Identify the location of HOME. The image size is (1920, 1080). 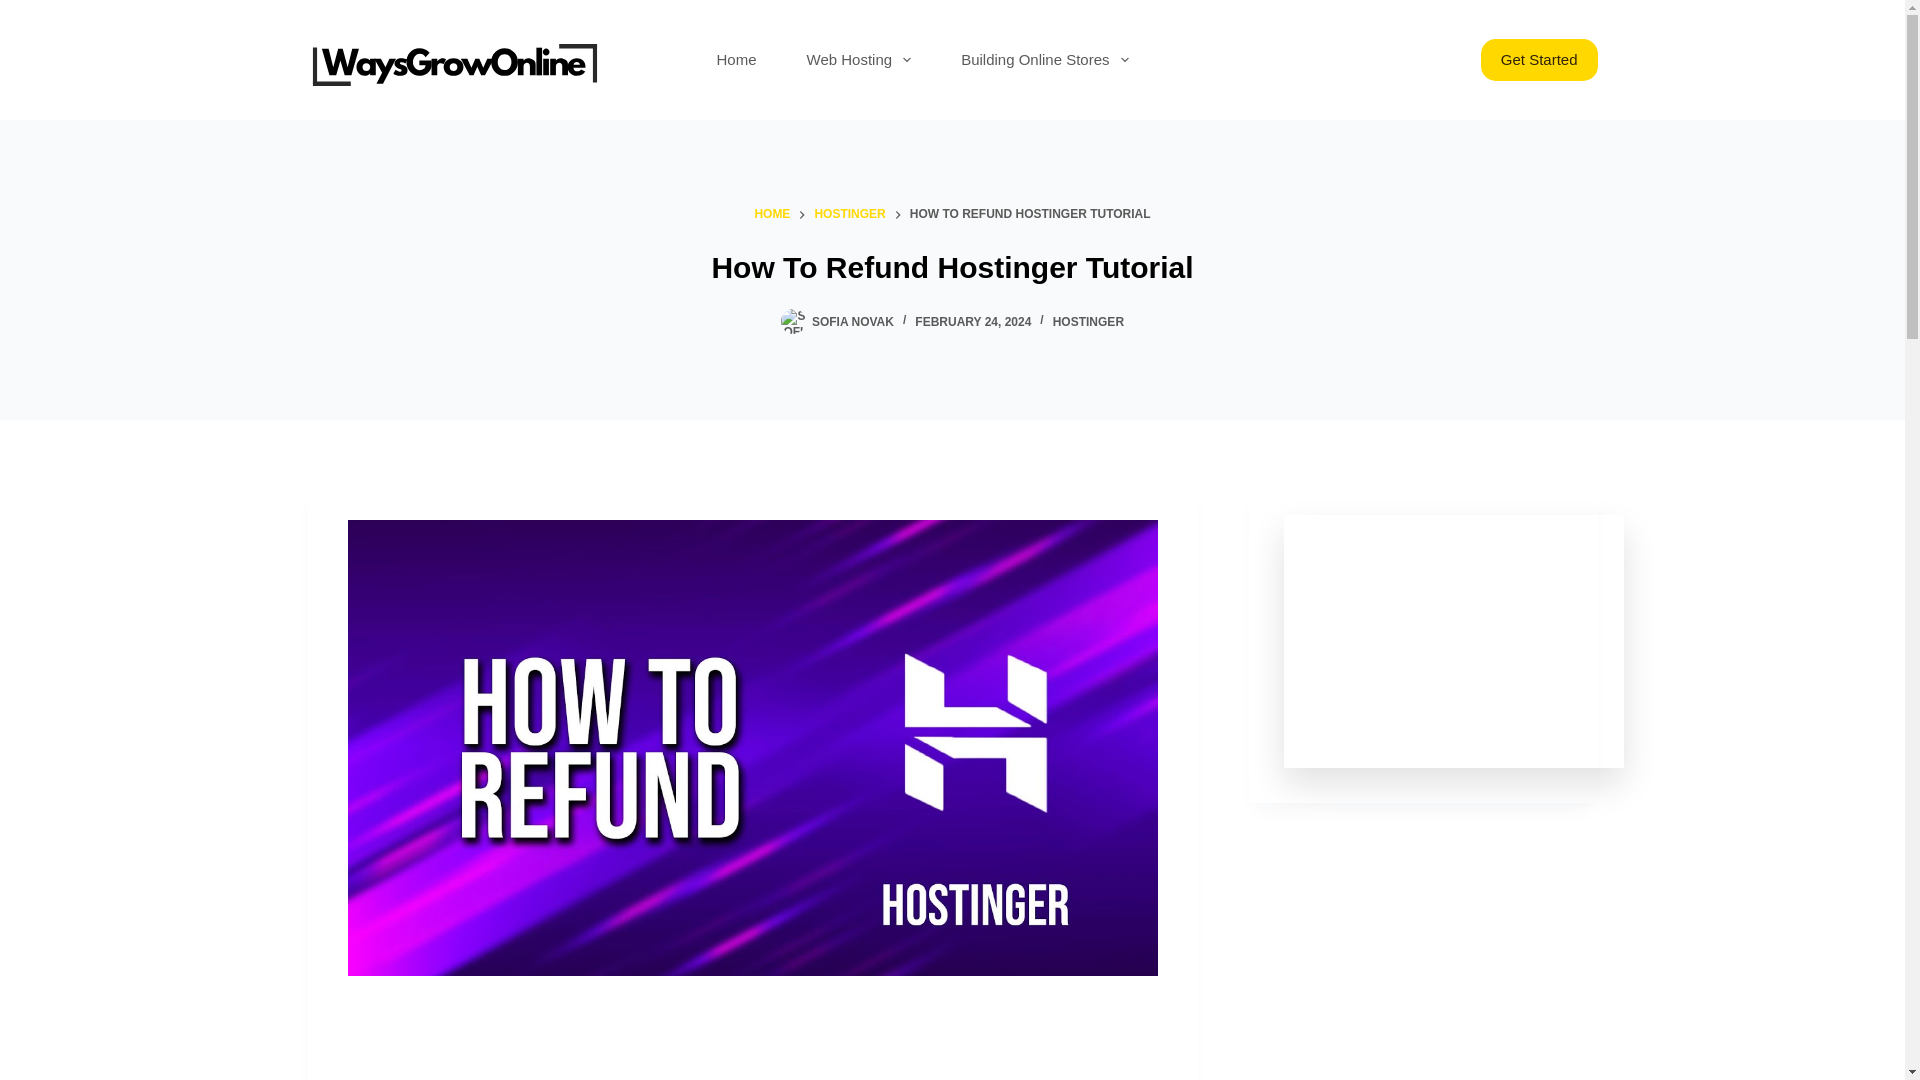
(772, 214).